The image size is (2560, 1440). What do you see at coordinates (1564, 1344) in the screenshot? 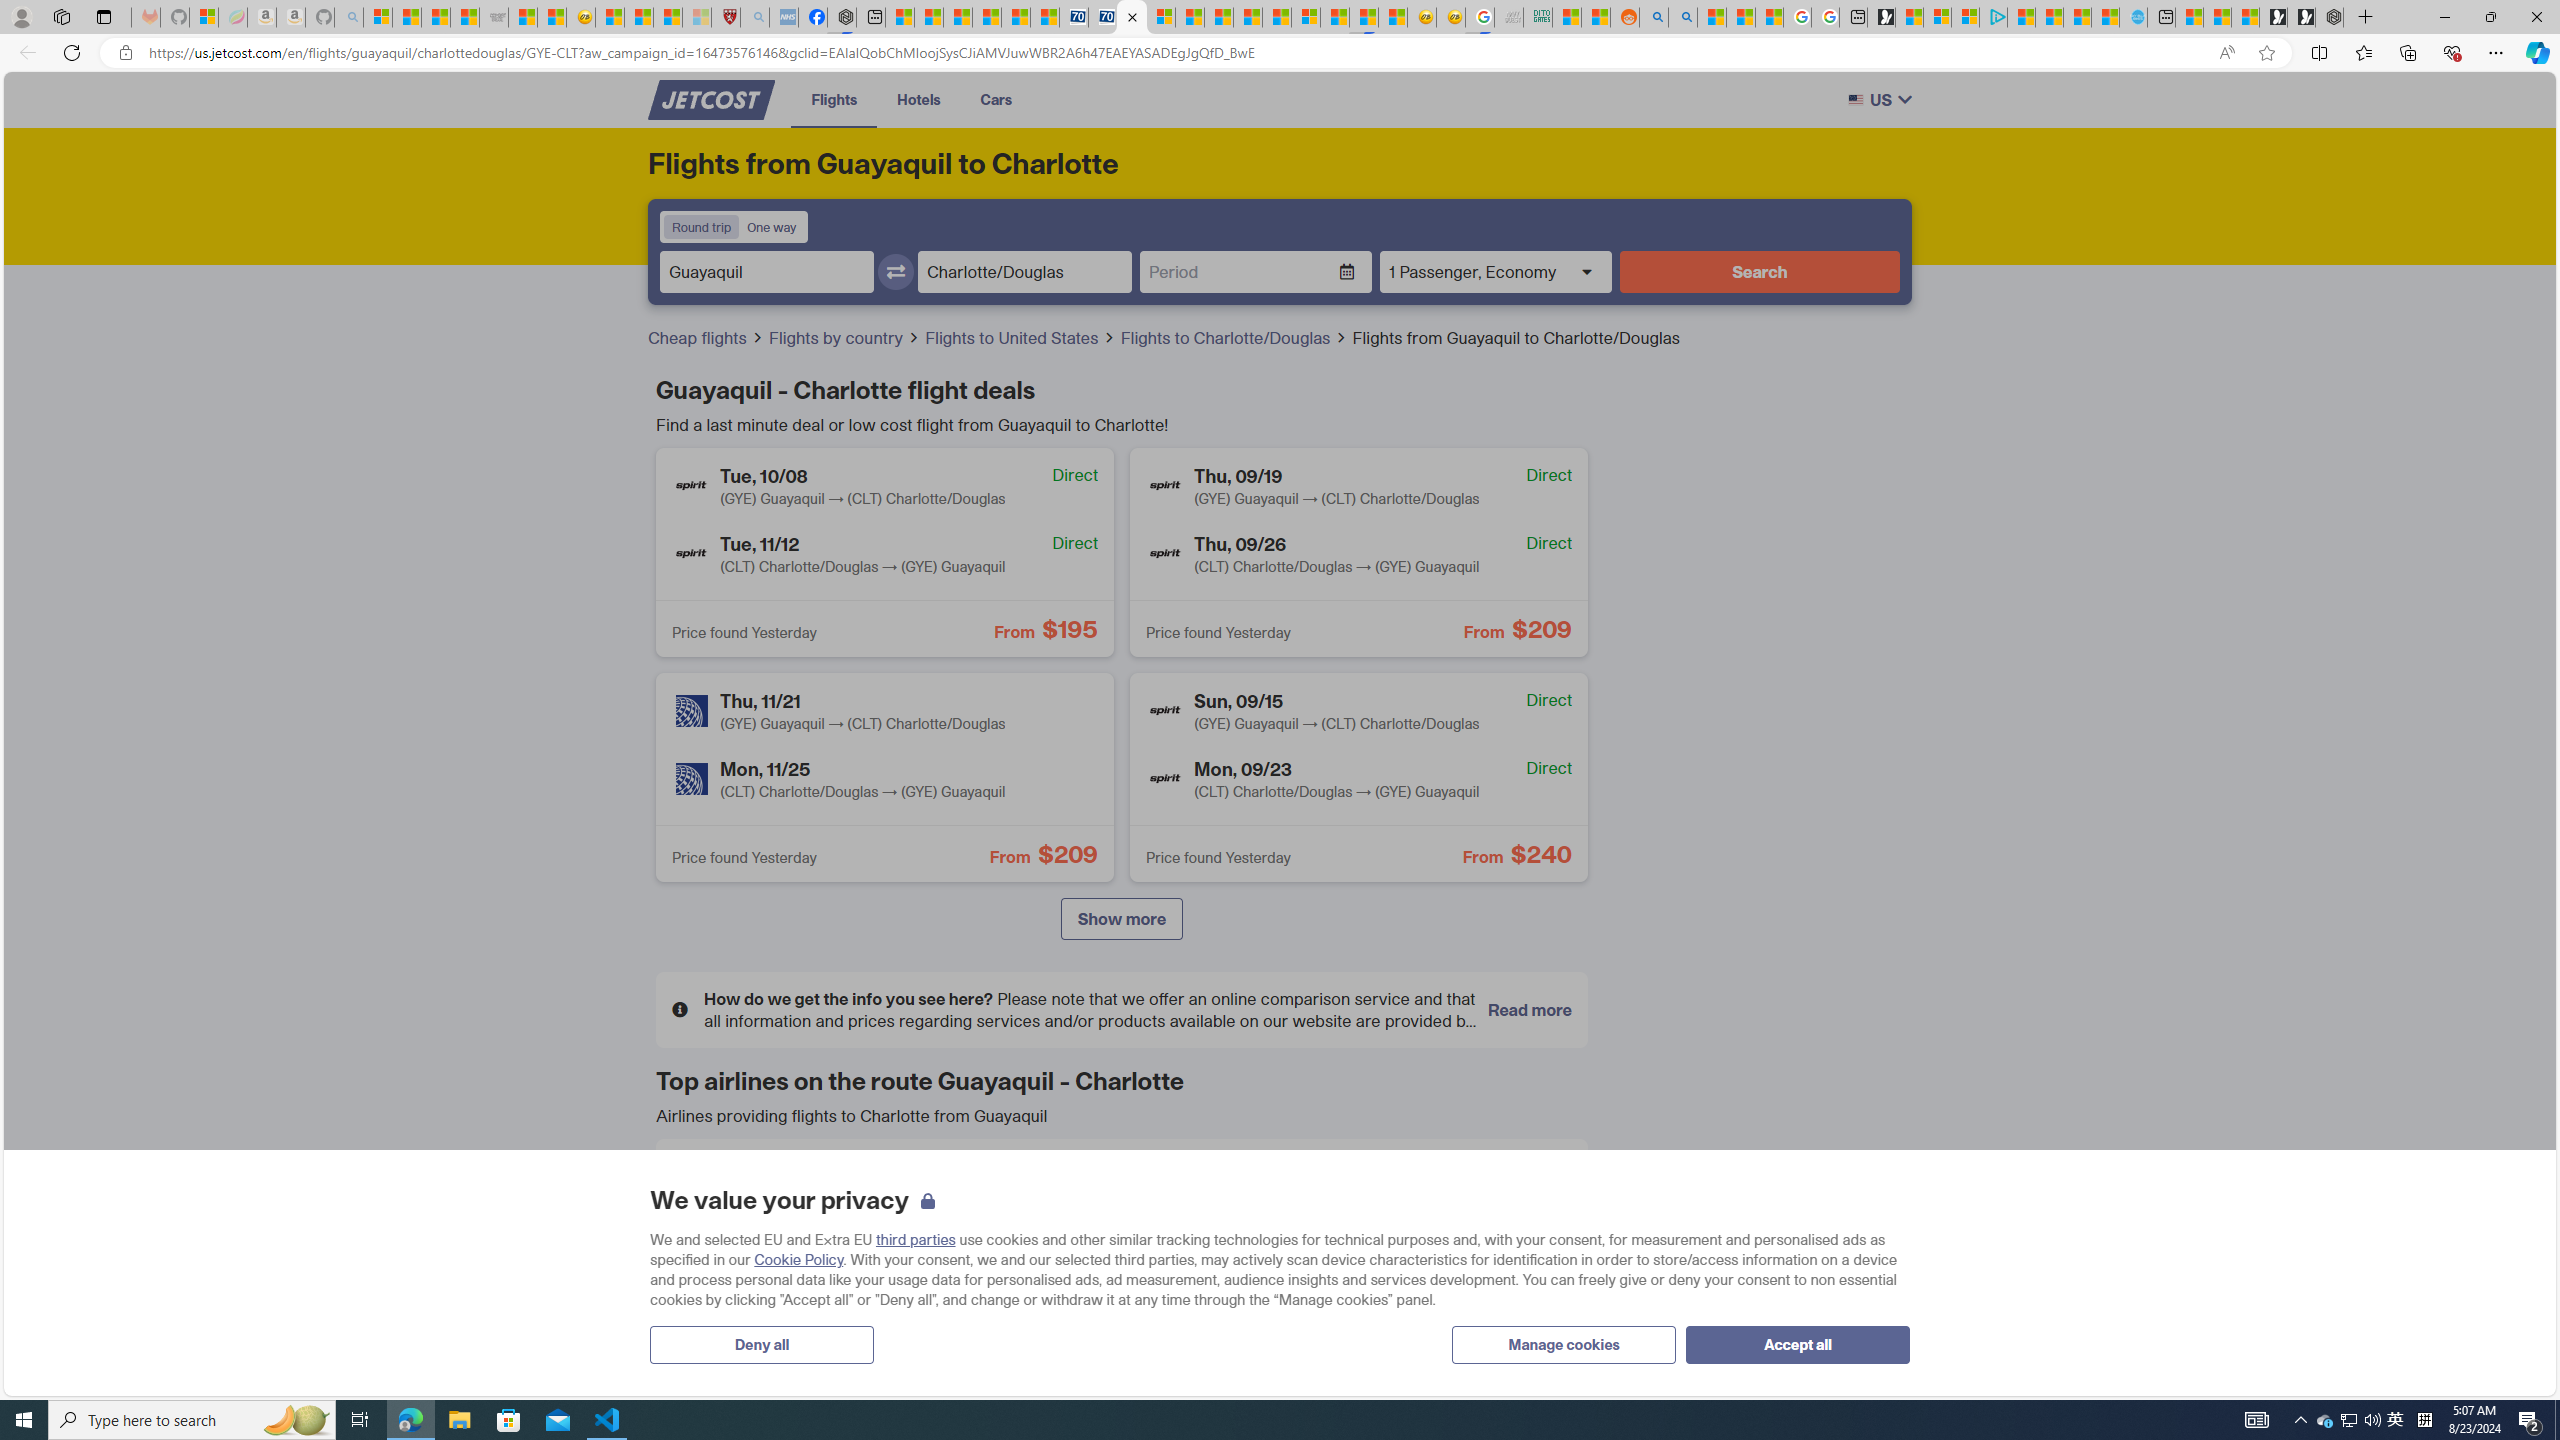
I see `Manage cookies` at bounding box center [1564, 1344].